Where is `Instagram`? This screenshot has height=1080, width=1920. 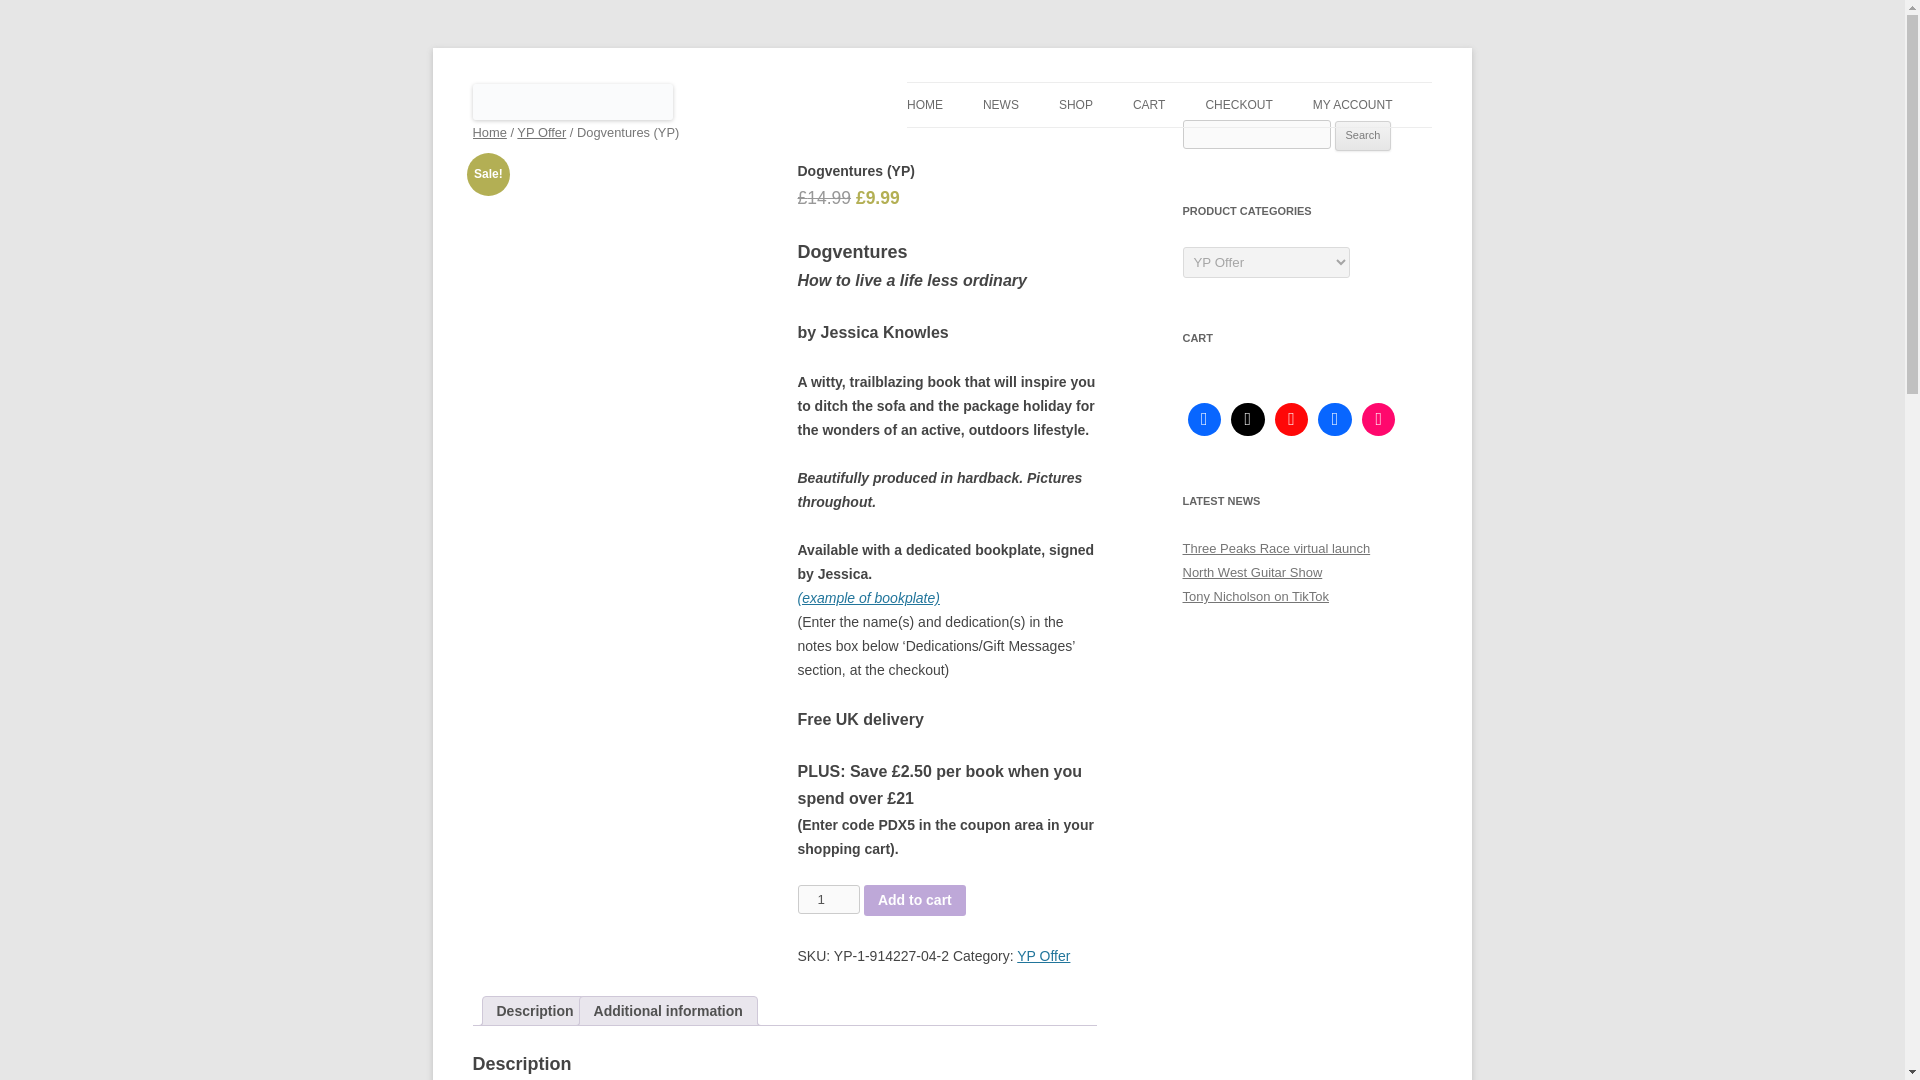 Instagram is located at coordinates (1379, 420).